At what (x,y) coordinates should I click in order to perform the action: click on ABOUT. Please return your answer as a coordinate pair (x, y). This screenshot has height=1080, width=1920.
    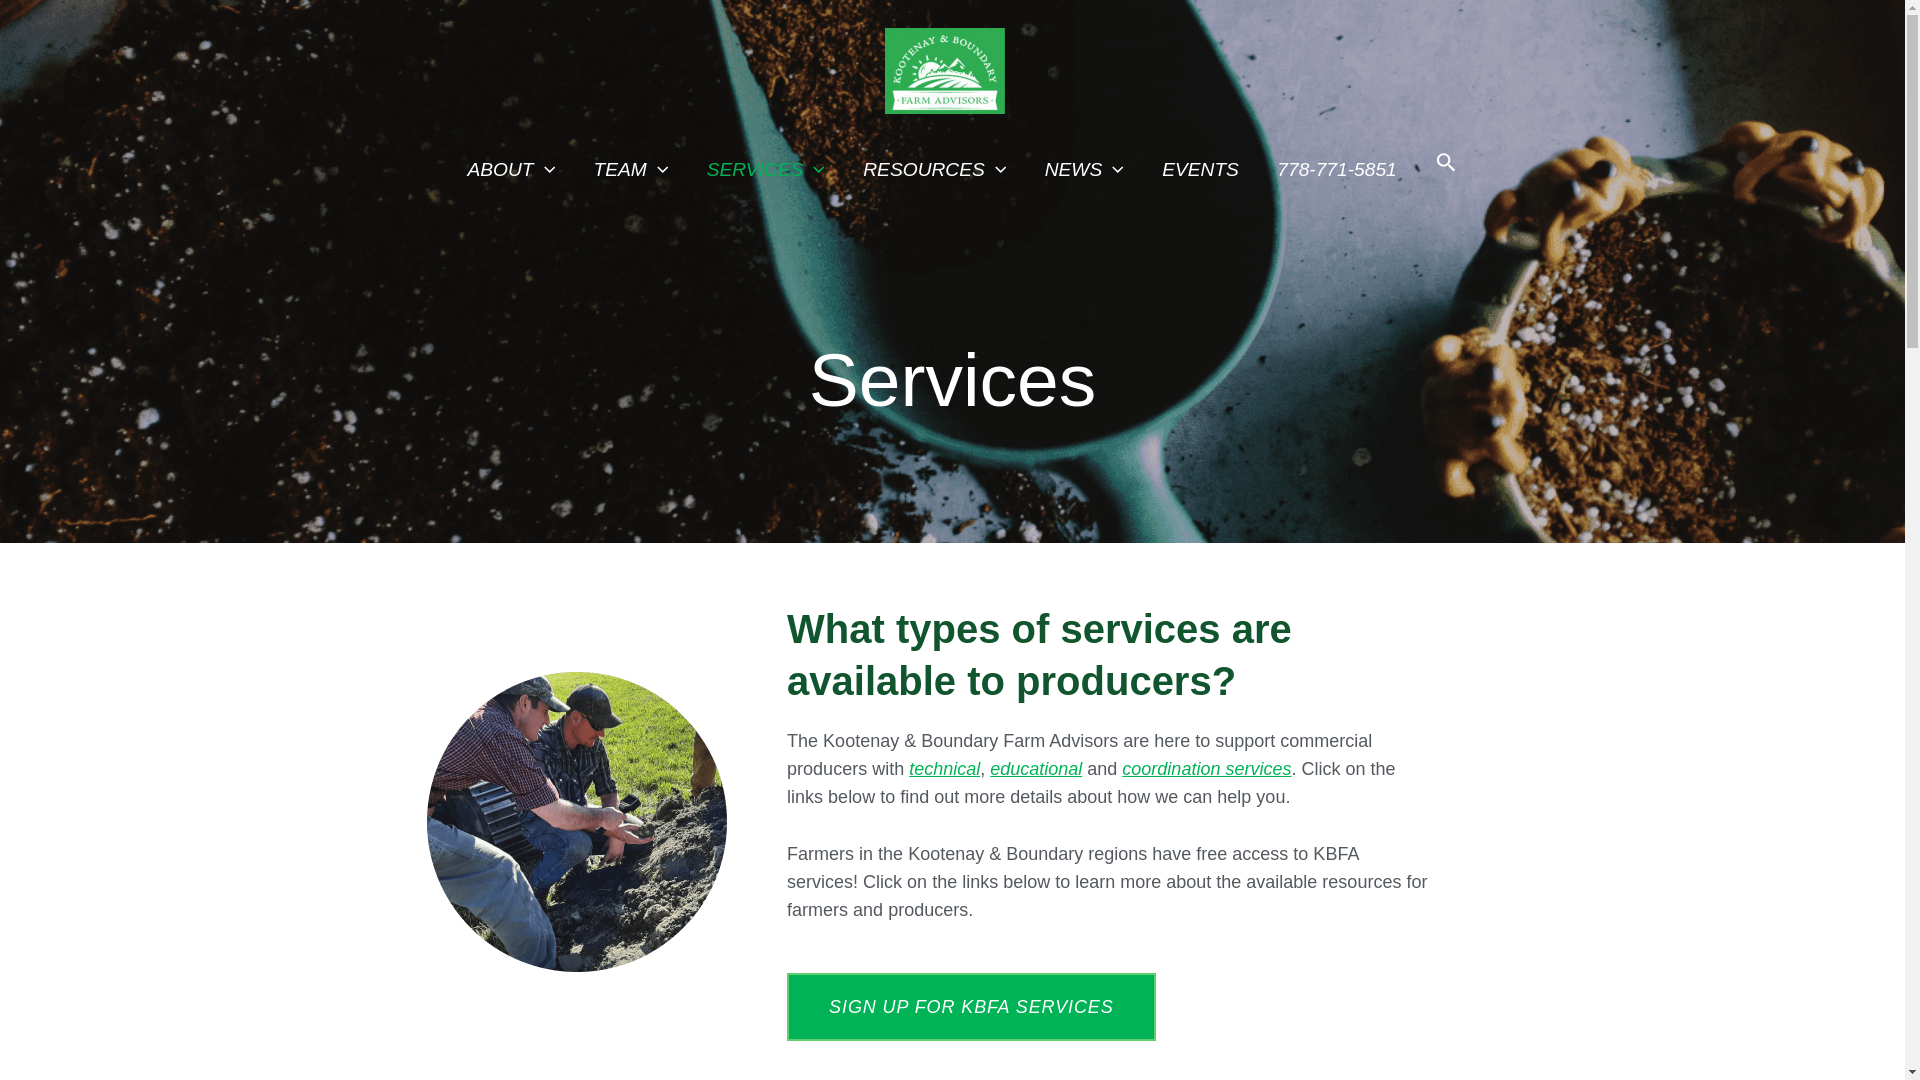
    Looking at the image, I should click on (510, 170).